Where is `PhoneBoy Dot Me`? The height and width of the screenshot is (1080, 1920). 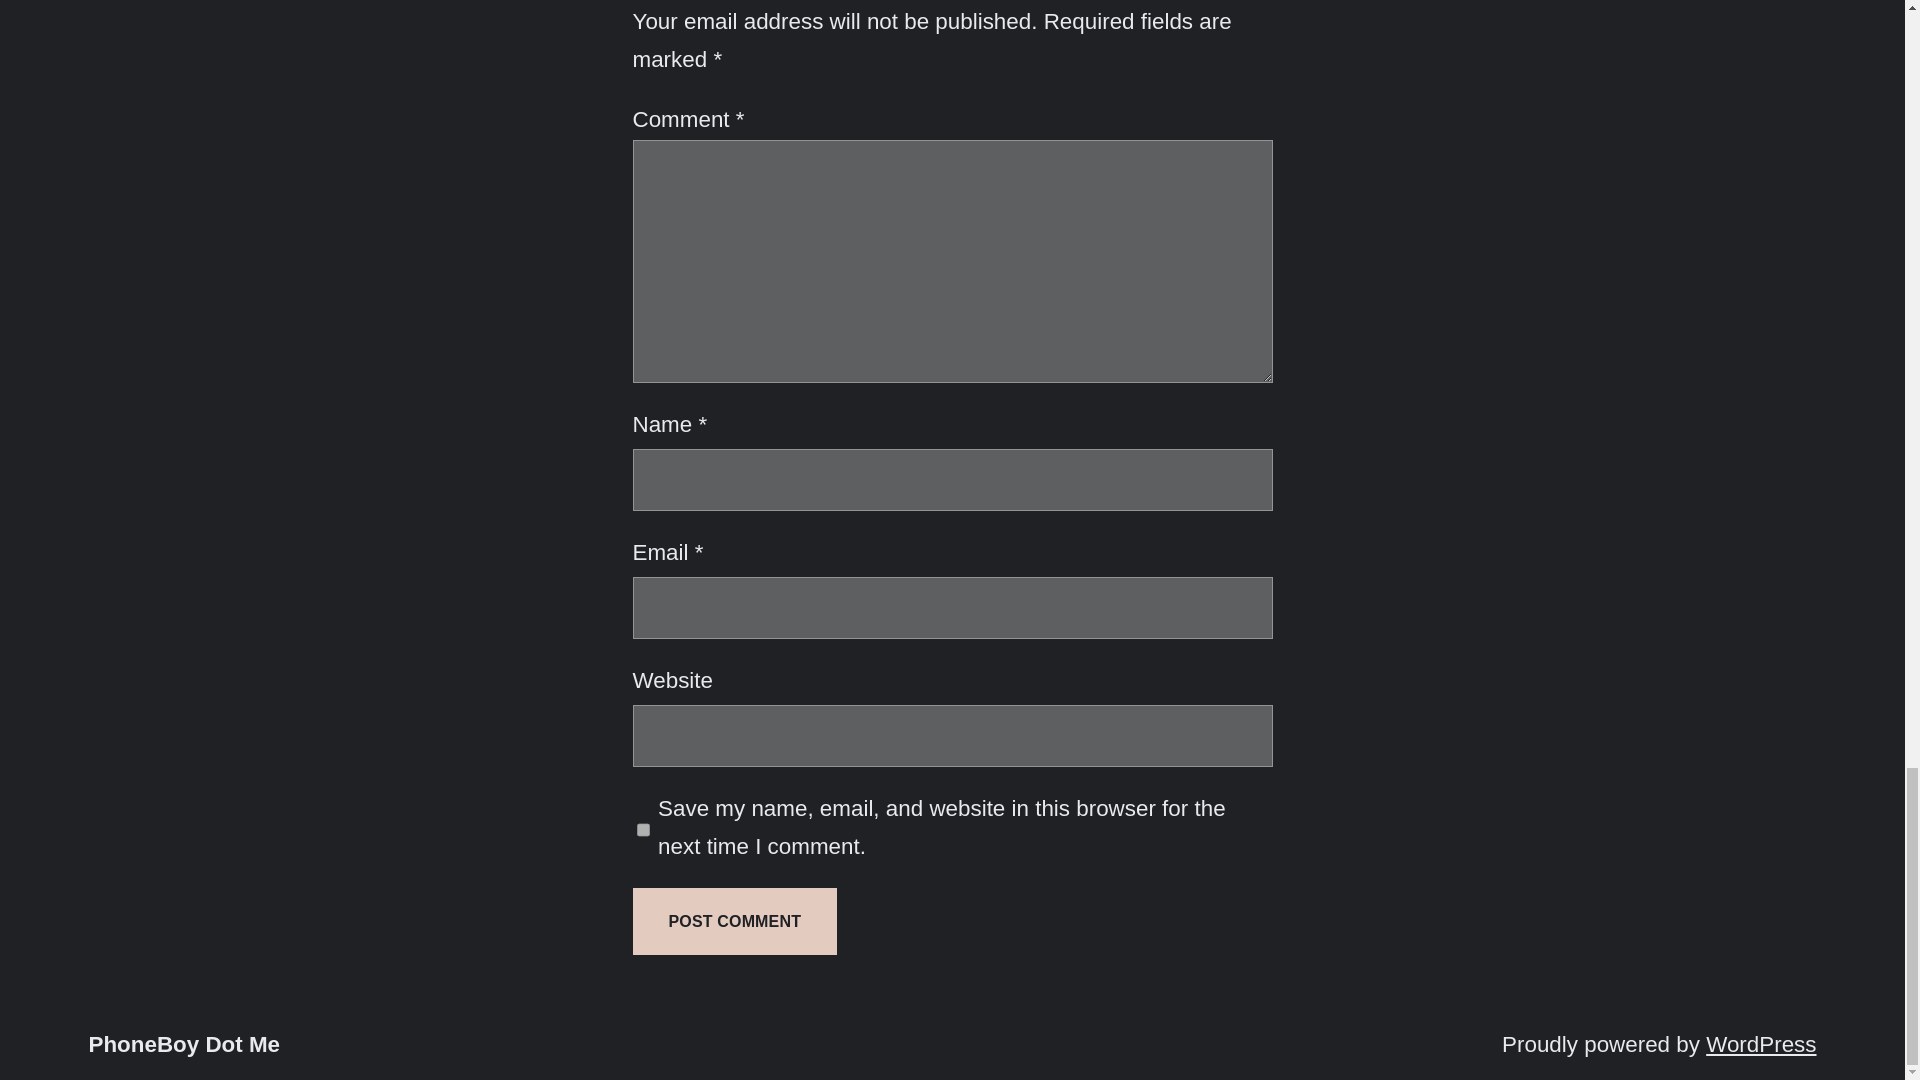
PhoneBoy Dot Me is located at coordinates (184, 1044).